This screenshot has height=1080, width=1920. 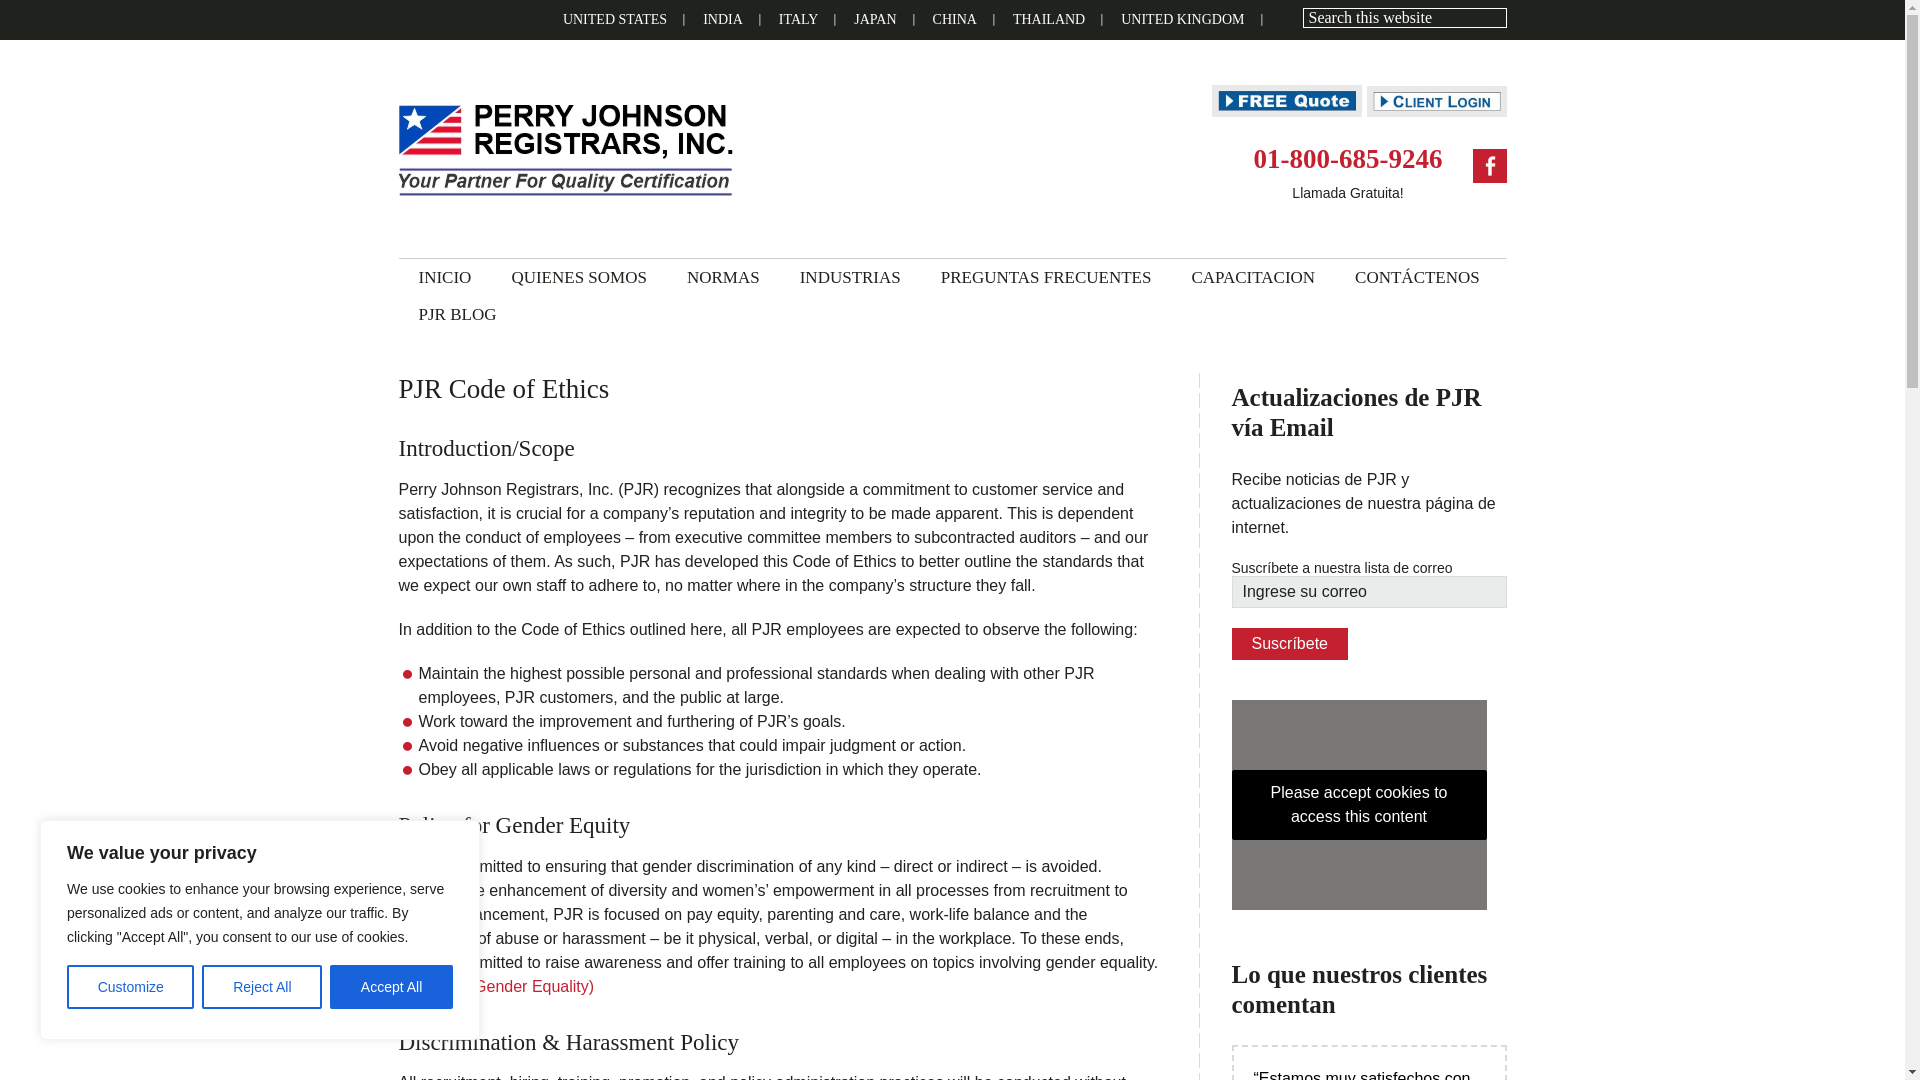 I want to click on INDIA, so click(x=722, y=20).